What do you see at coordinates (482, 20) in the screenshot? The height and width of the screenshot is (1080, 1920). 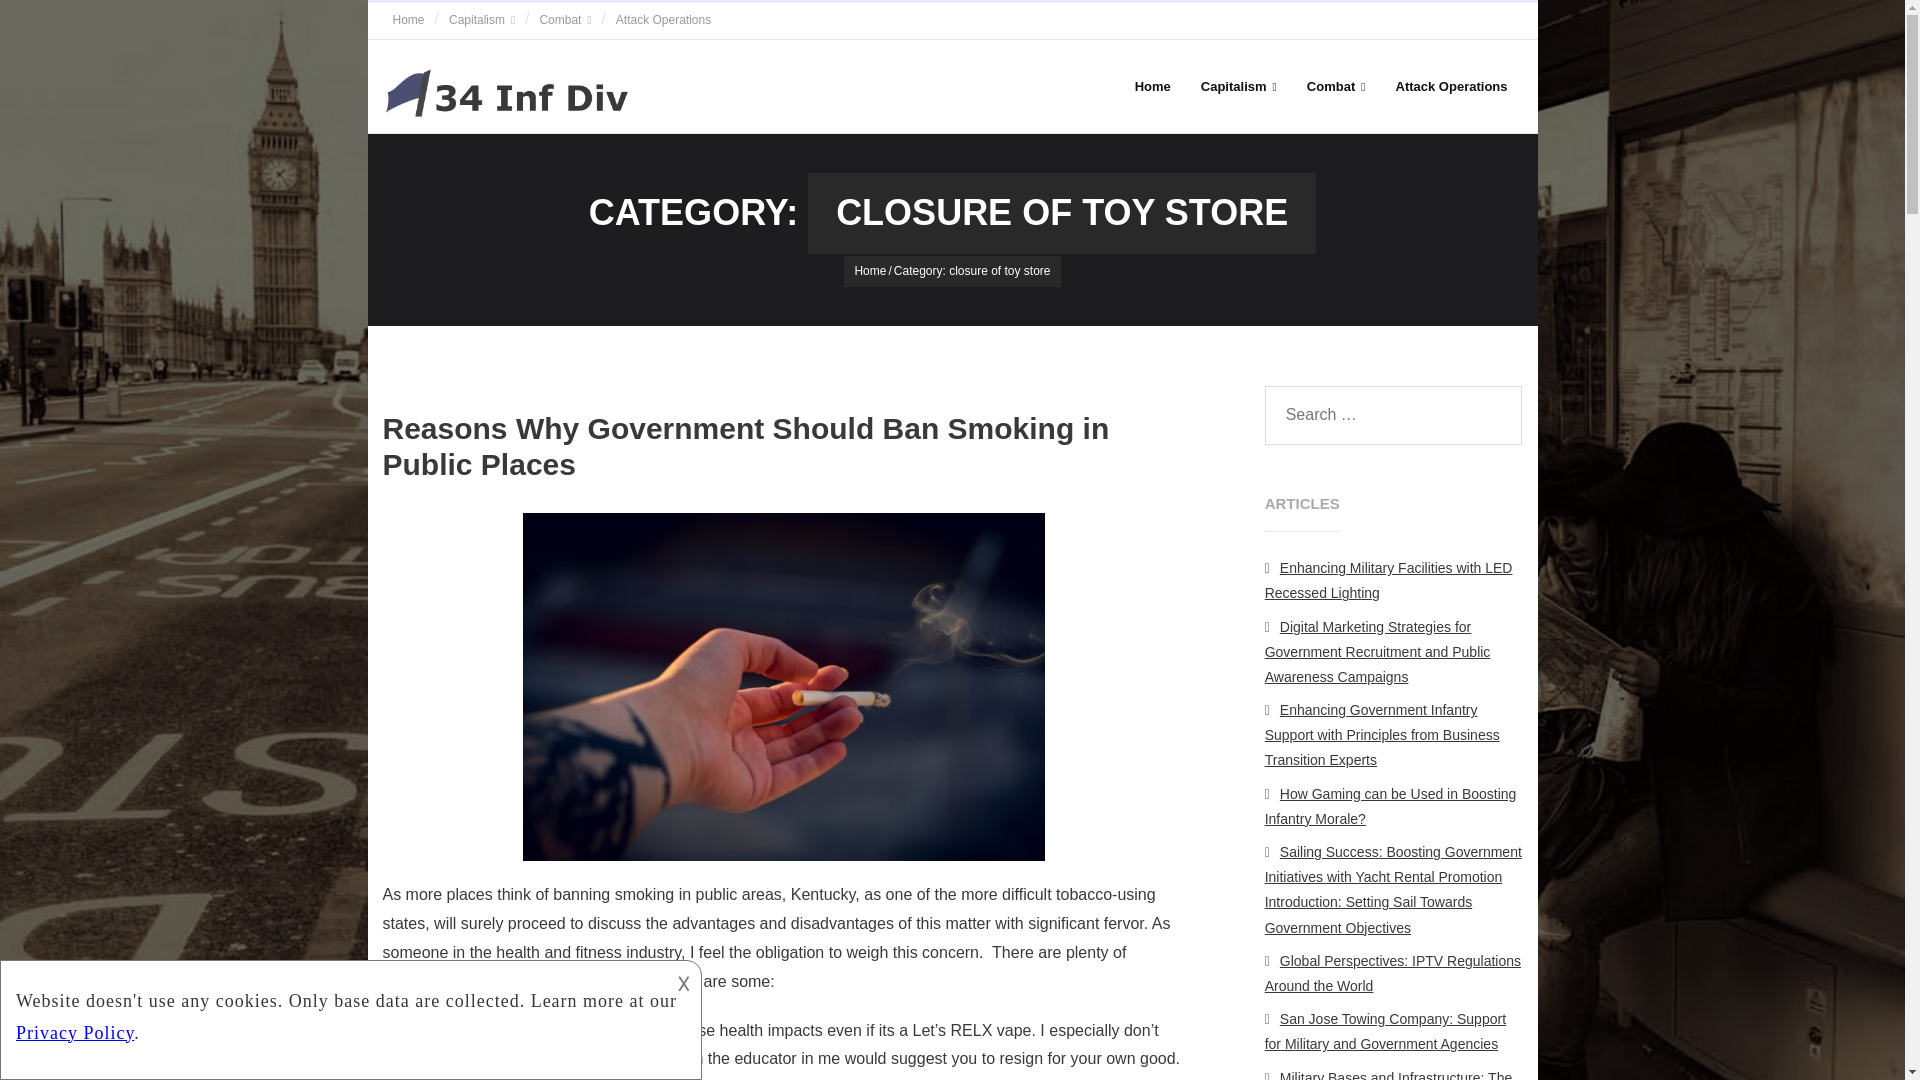 I see `Capitalism` at bounding box center [482, 20].